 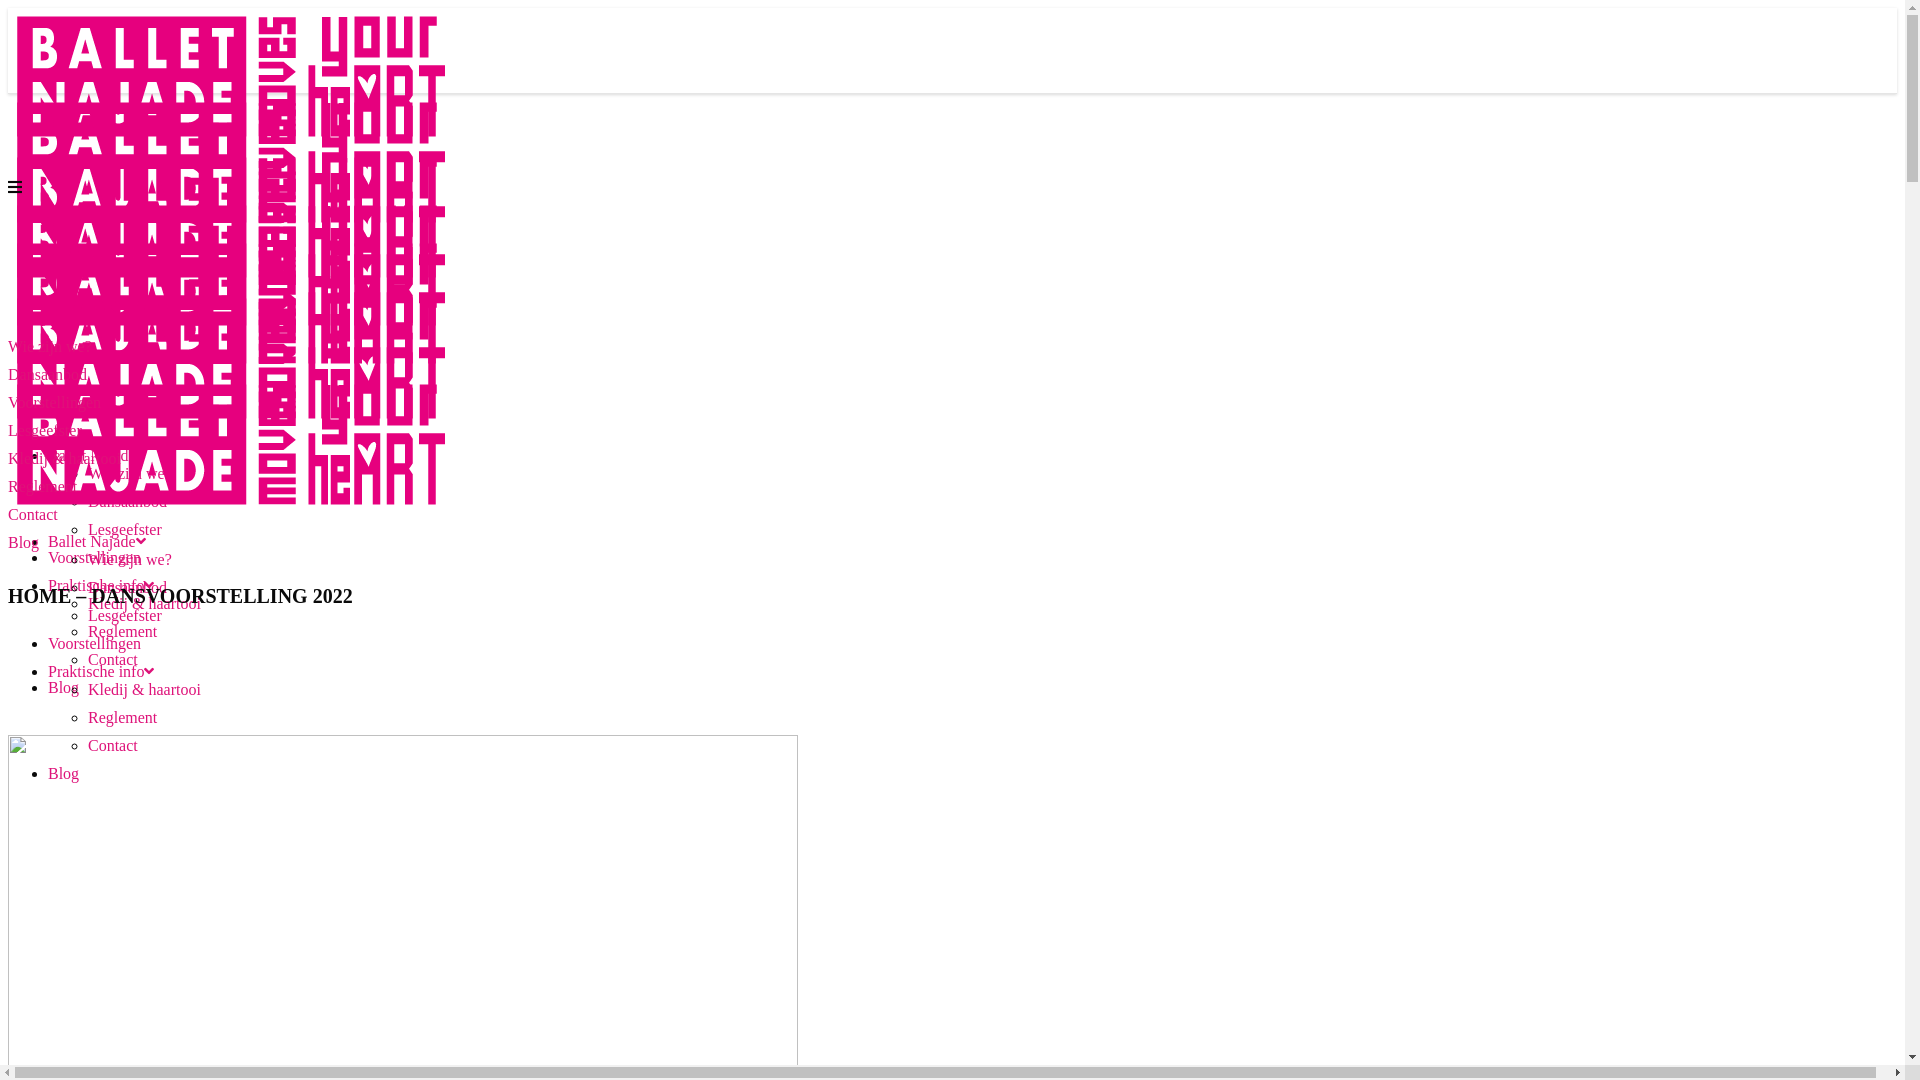 I want to click on Reglement, so click(x=122, y=718).